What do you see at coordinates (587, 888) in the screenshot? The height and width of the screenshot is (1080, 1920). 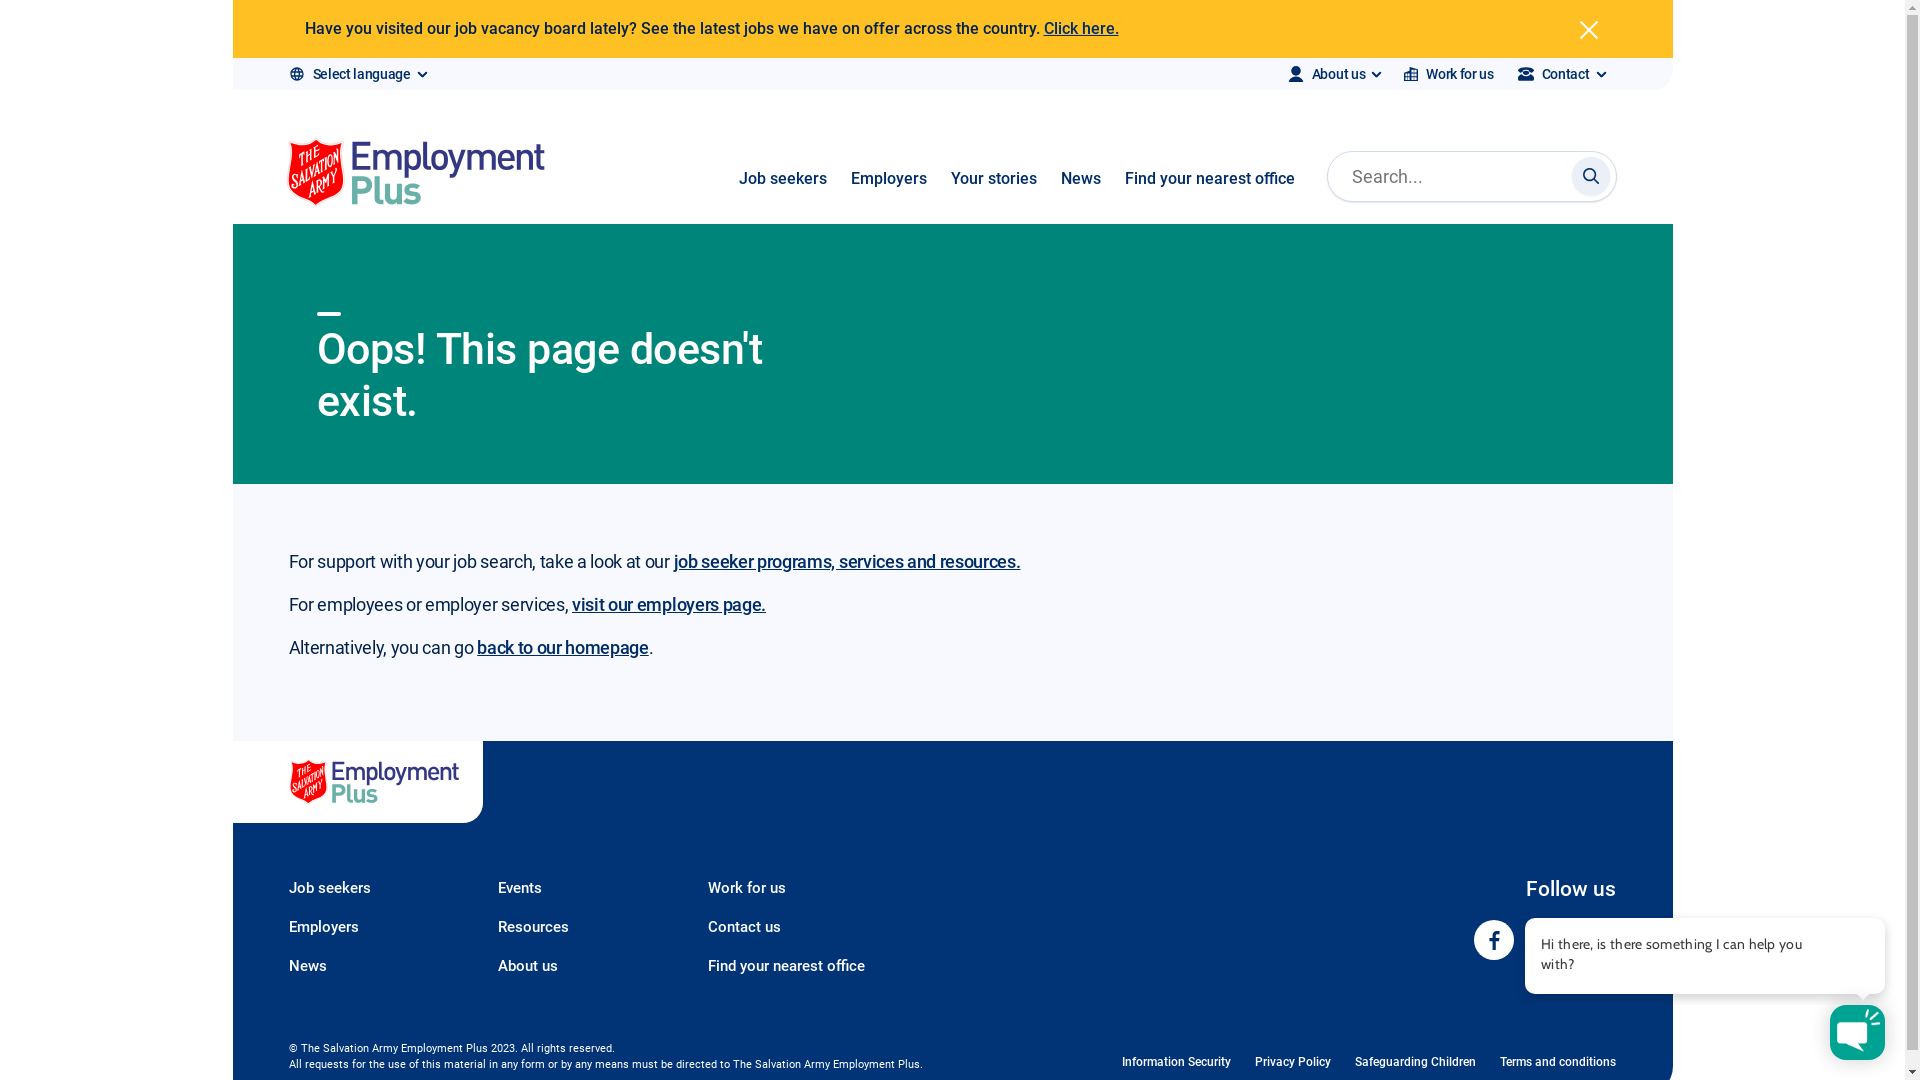 I see `Events` at bounding box center [587, 888].